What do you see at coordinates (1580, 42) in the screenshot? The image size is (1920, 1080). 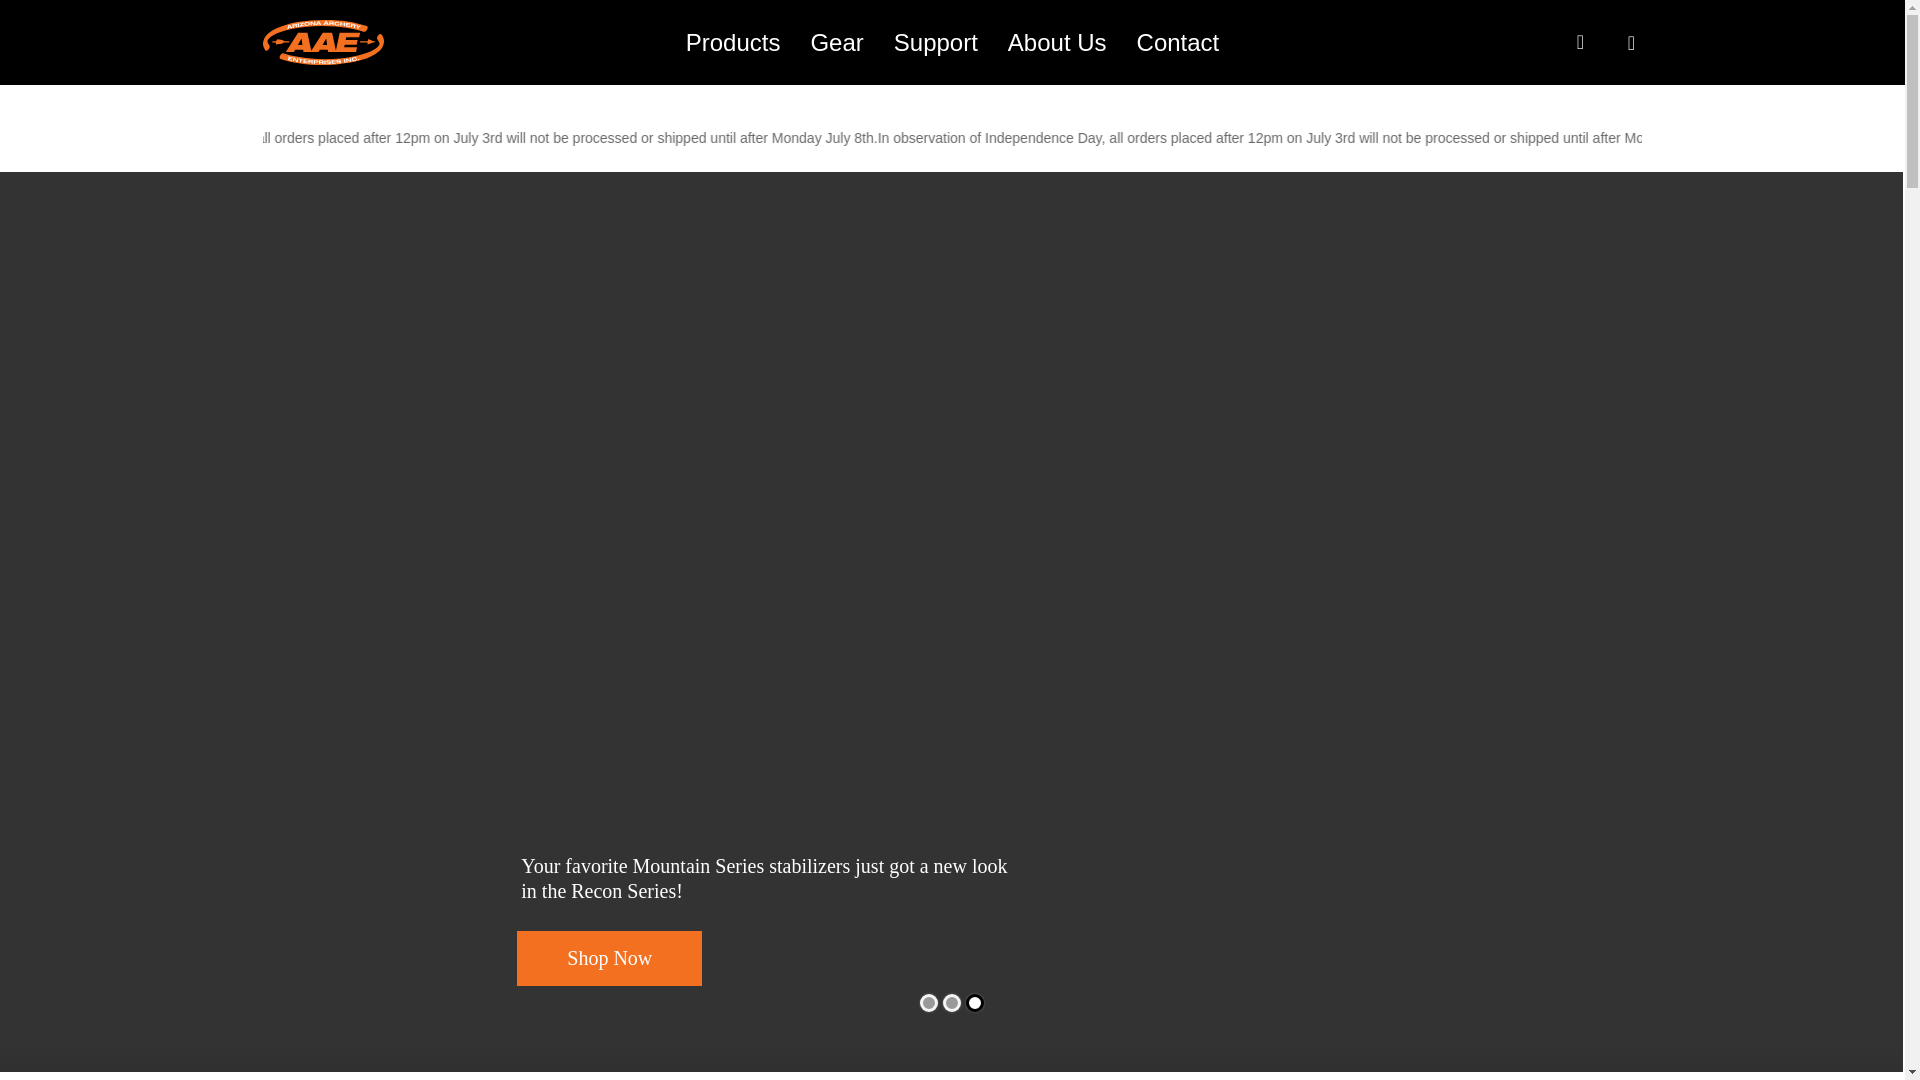 I see `search` at bounding box center [1580, 42].